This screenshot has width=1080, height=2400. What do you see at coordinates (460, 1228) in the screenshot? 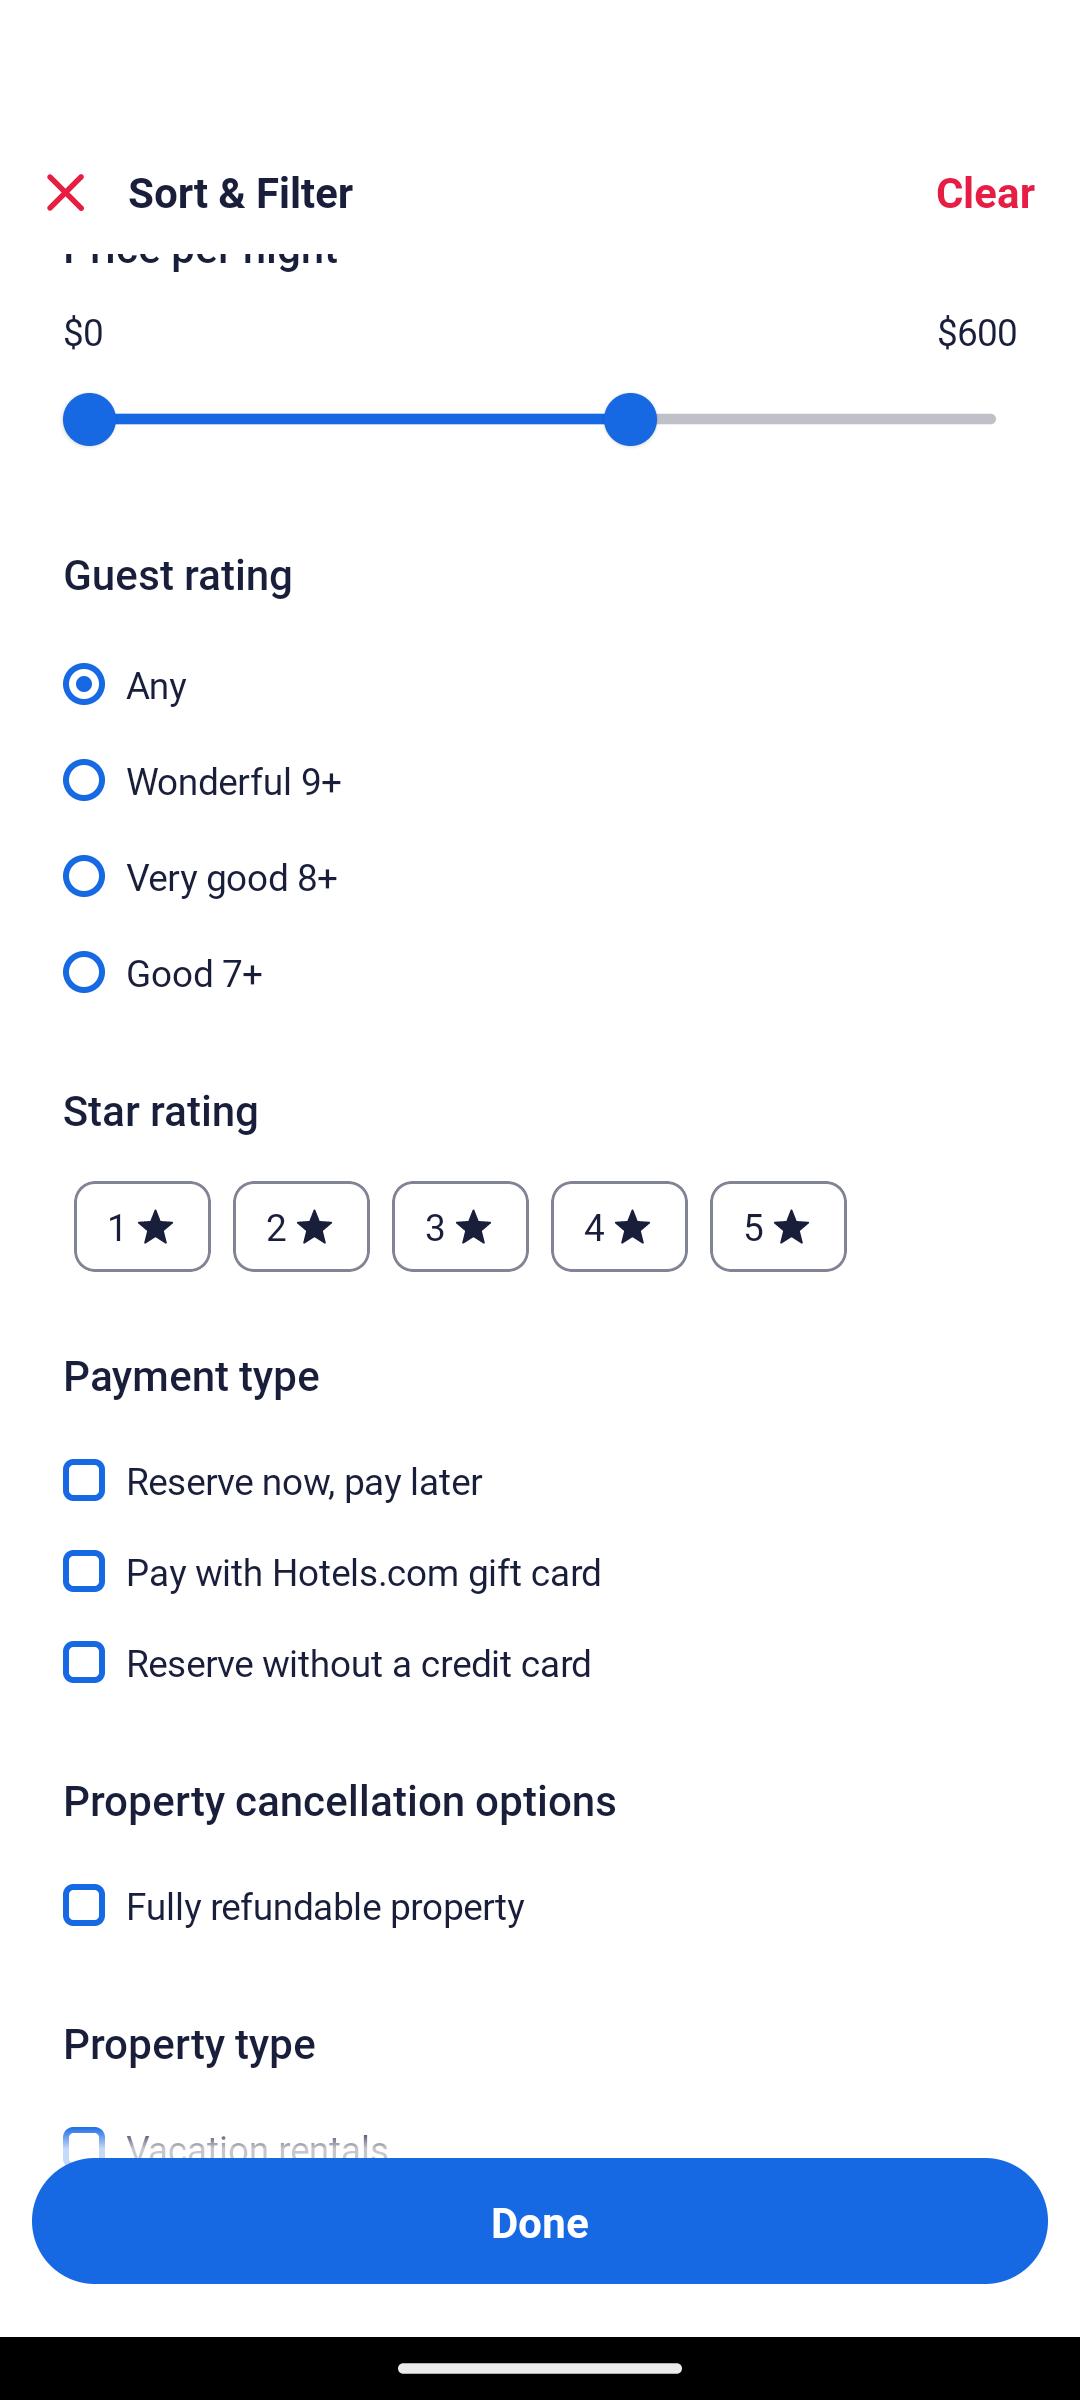
I see `3` at bounding box center [460, 1228].